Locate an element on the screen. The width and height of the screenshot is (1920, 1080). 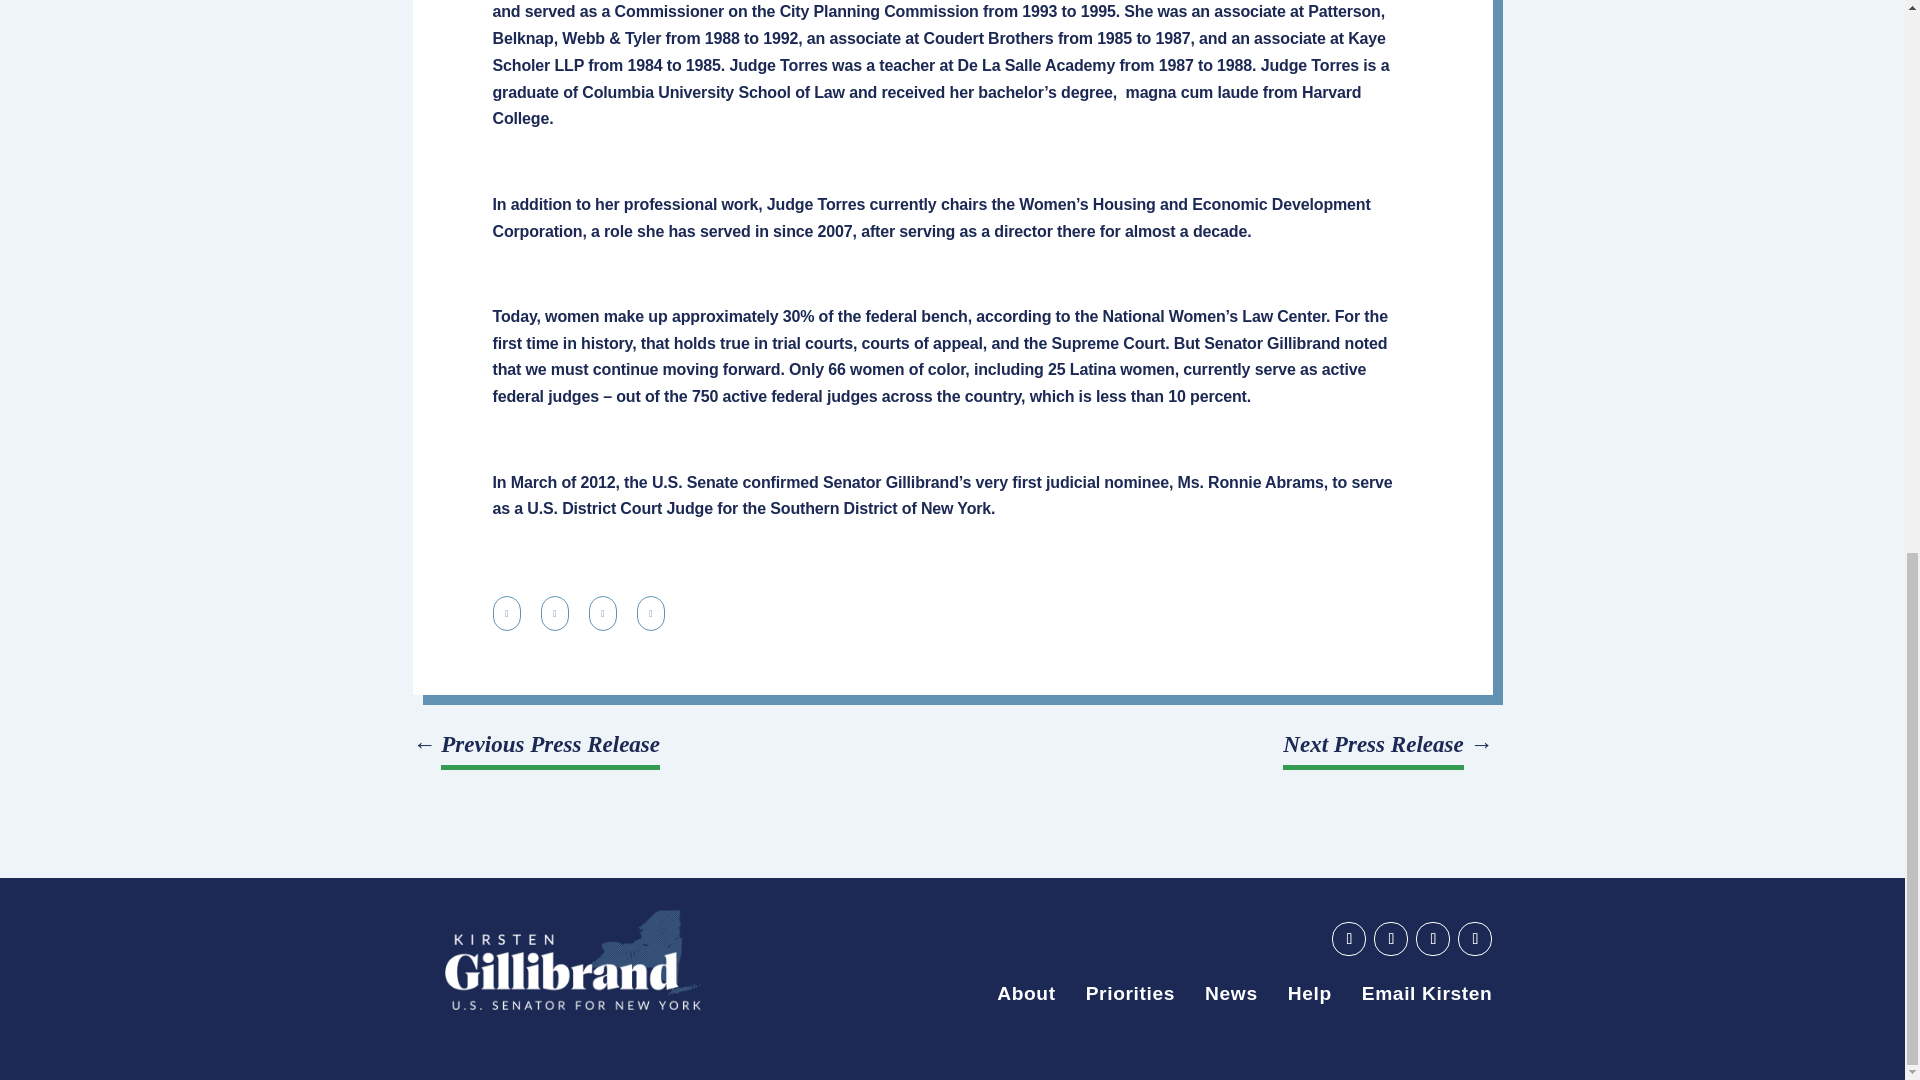
gillibrand-logo is located at coordinates (572, 960).